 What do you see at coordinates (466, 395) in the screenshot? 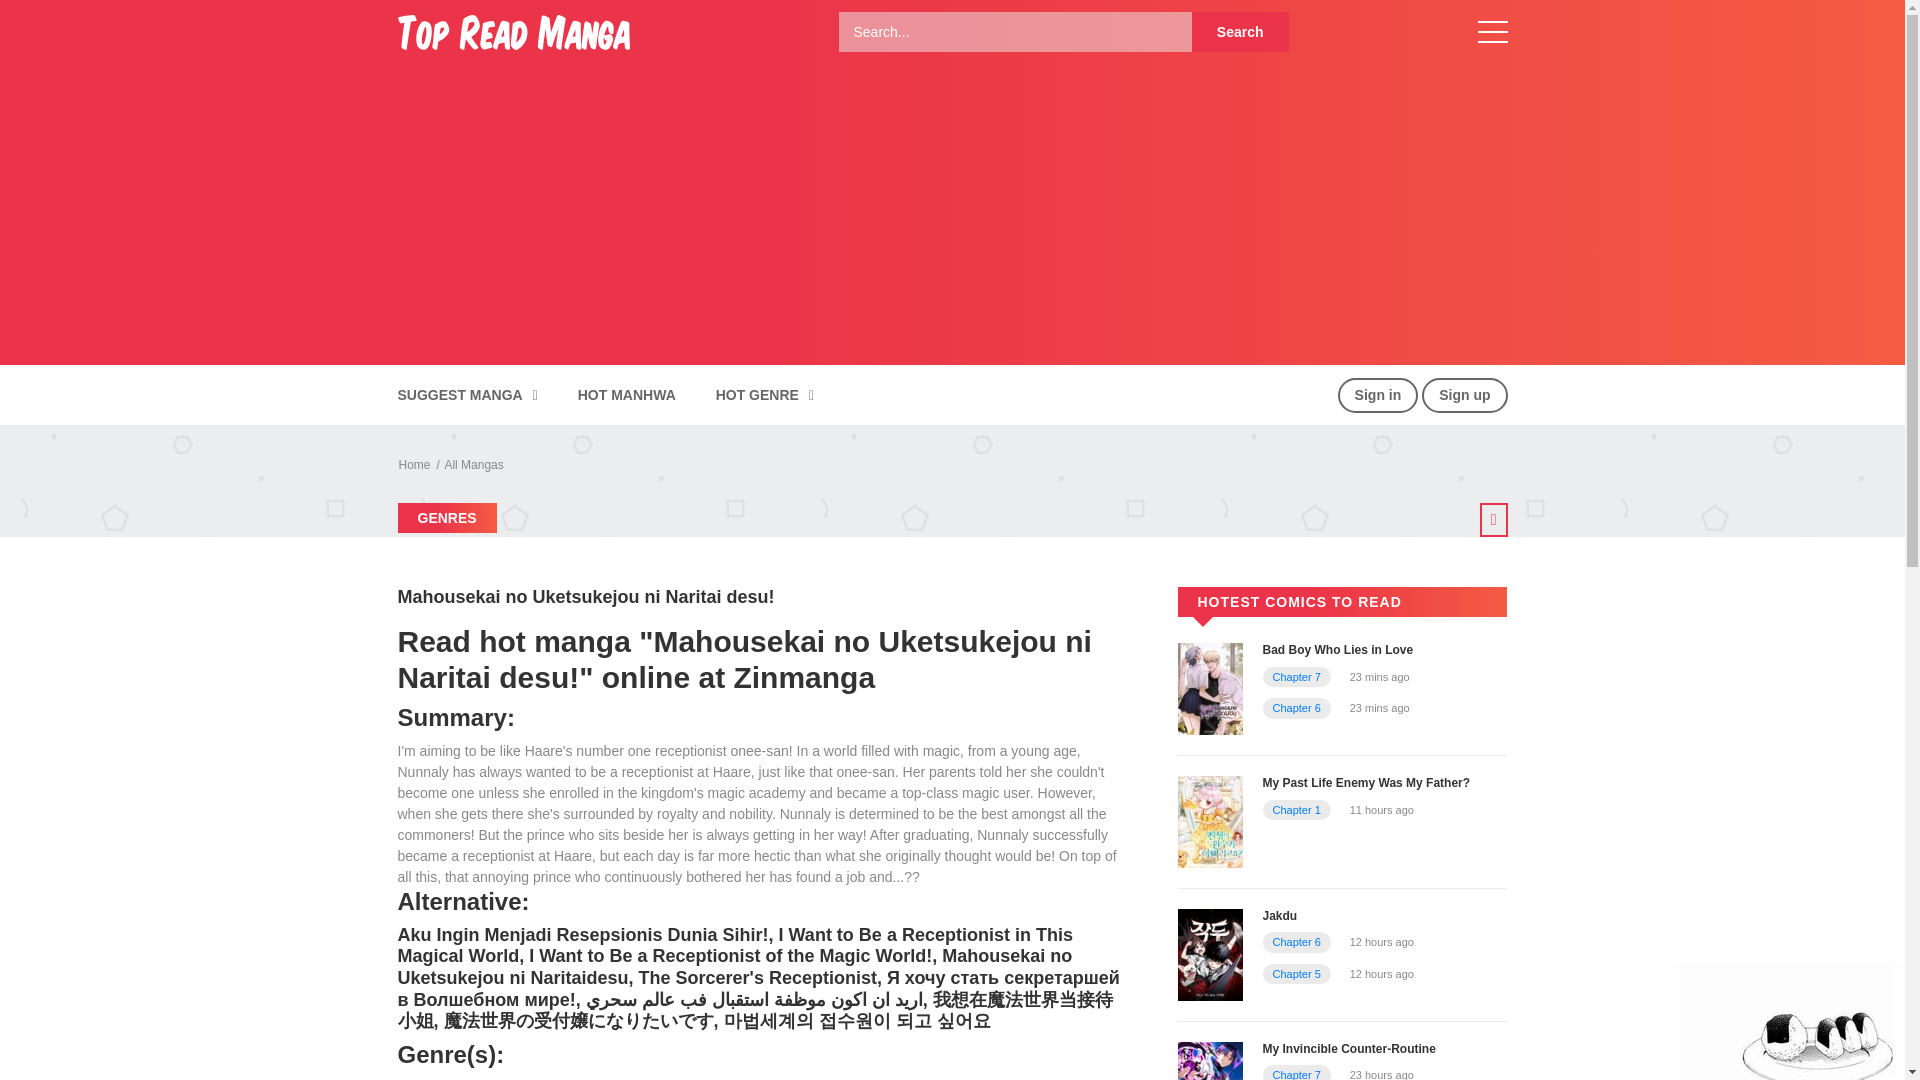
I see `SUGGEST MANGA` at bounding box center [466, 395].